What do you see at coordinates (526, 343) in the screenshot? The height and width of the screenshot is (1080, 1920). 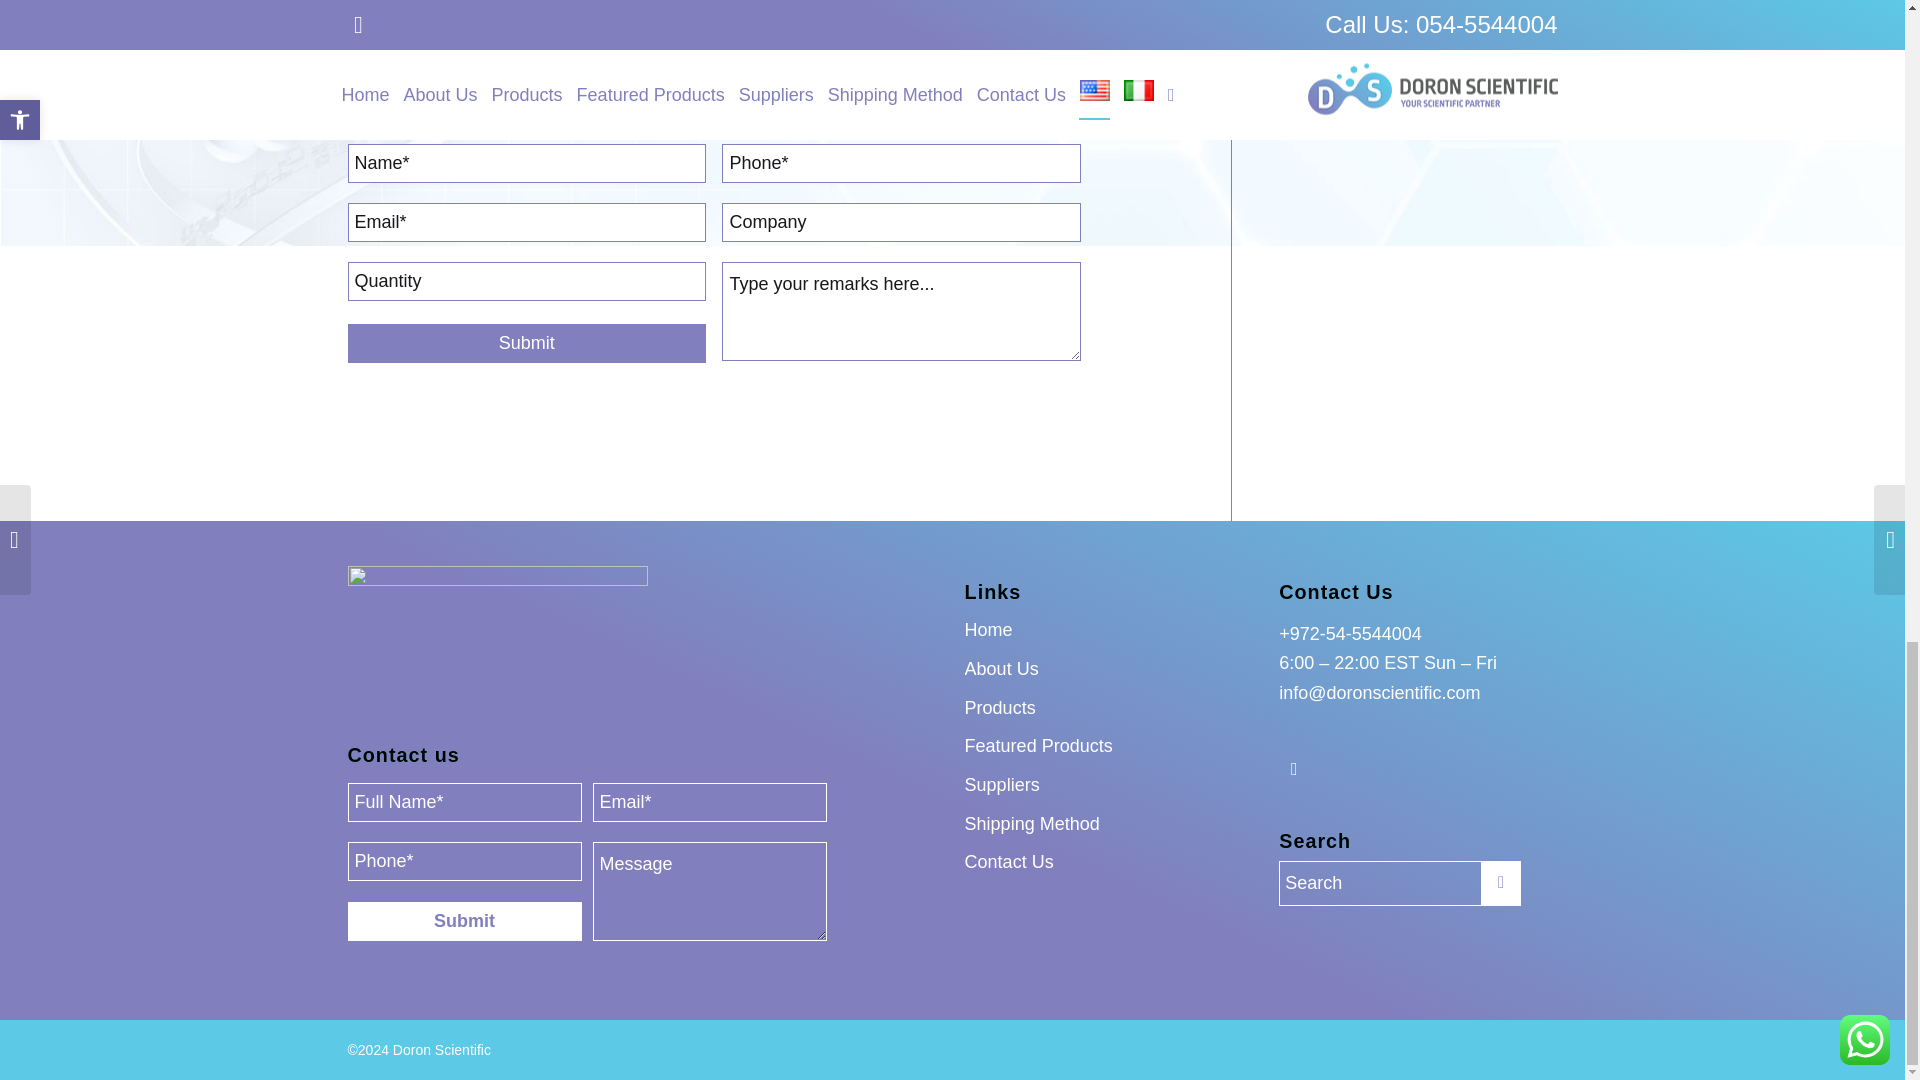 I see `Submit` at bounding box center [526, 343].